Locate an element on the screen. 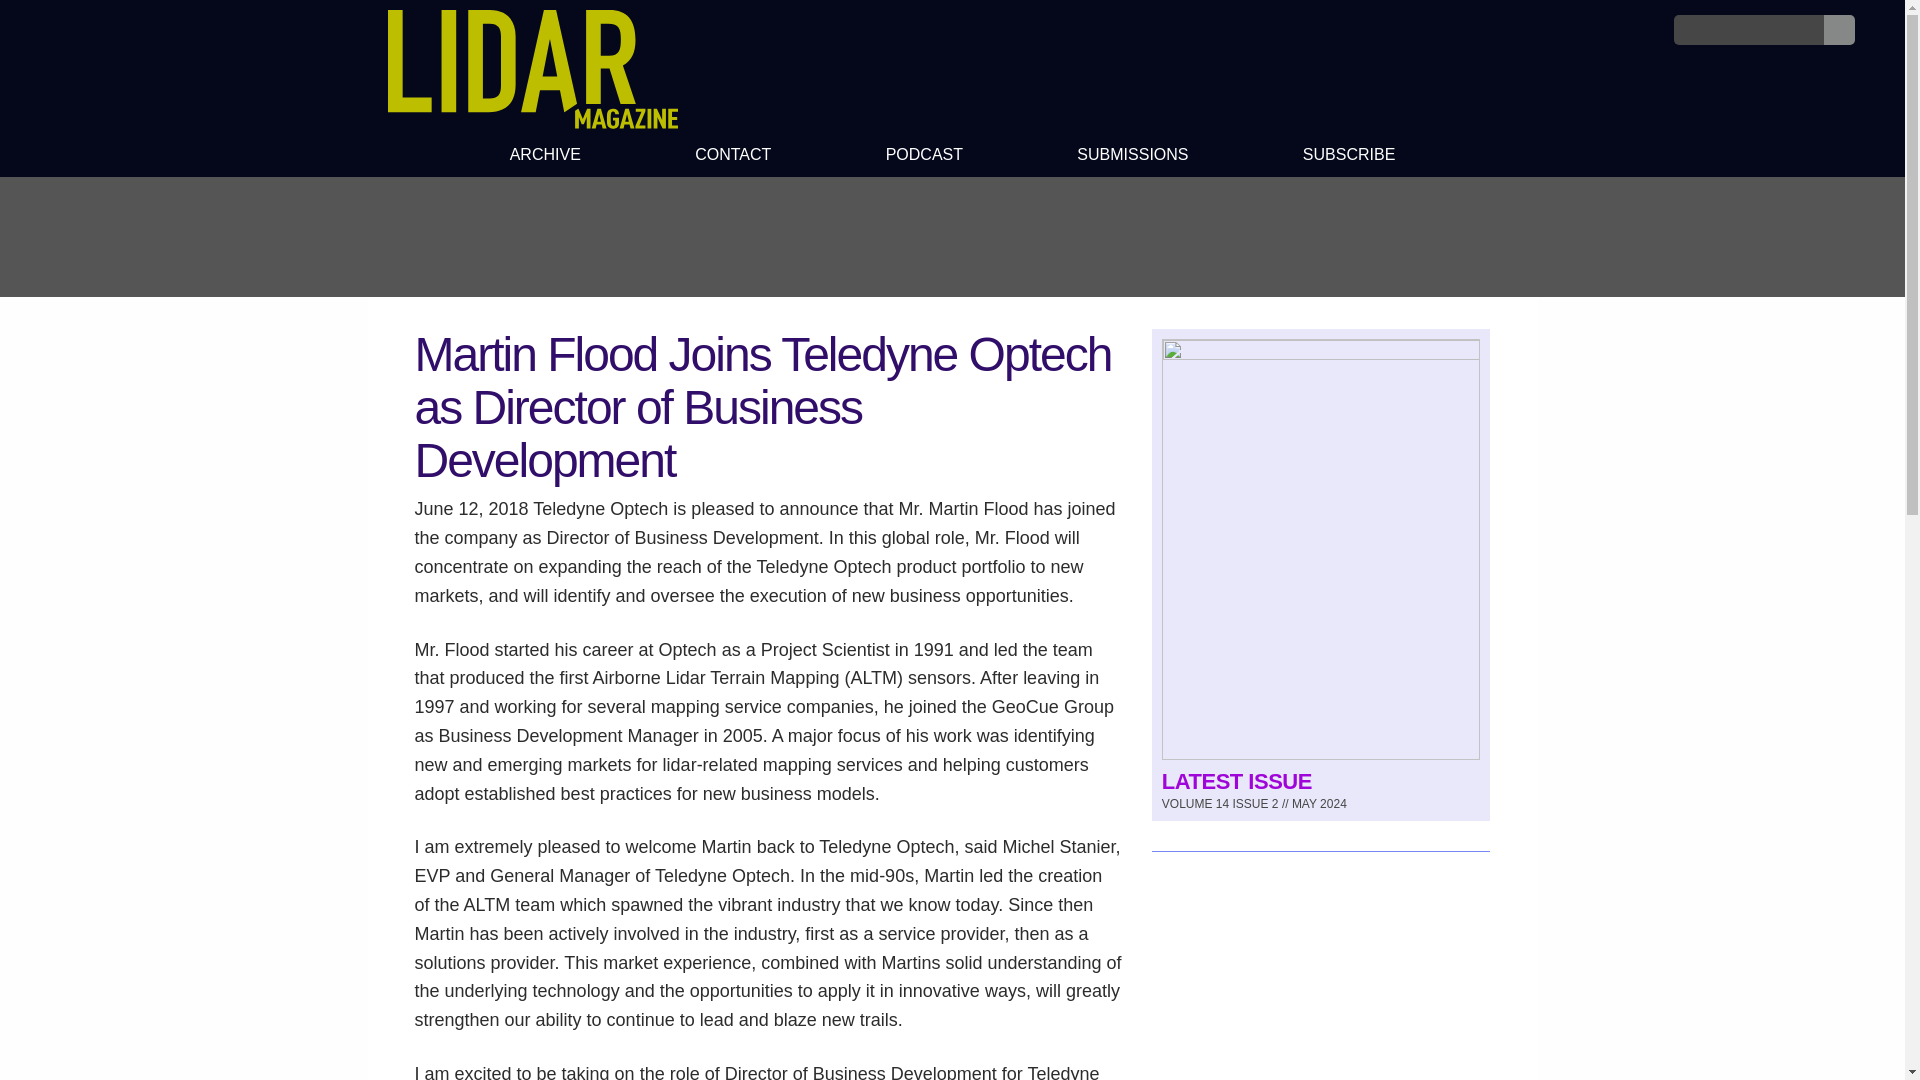 Image resolution: width=1920 pixels, height=1080 pixels. SUBSCRIBE is located at coordinates (1350, 157).